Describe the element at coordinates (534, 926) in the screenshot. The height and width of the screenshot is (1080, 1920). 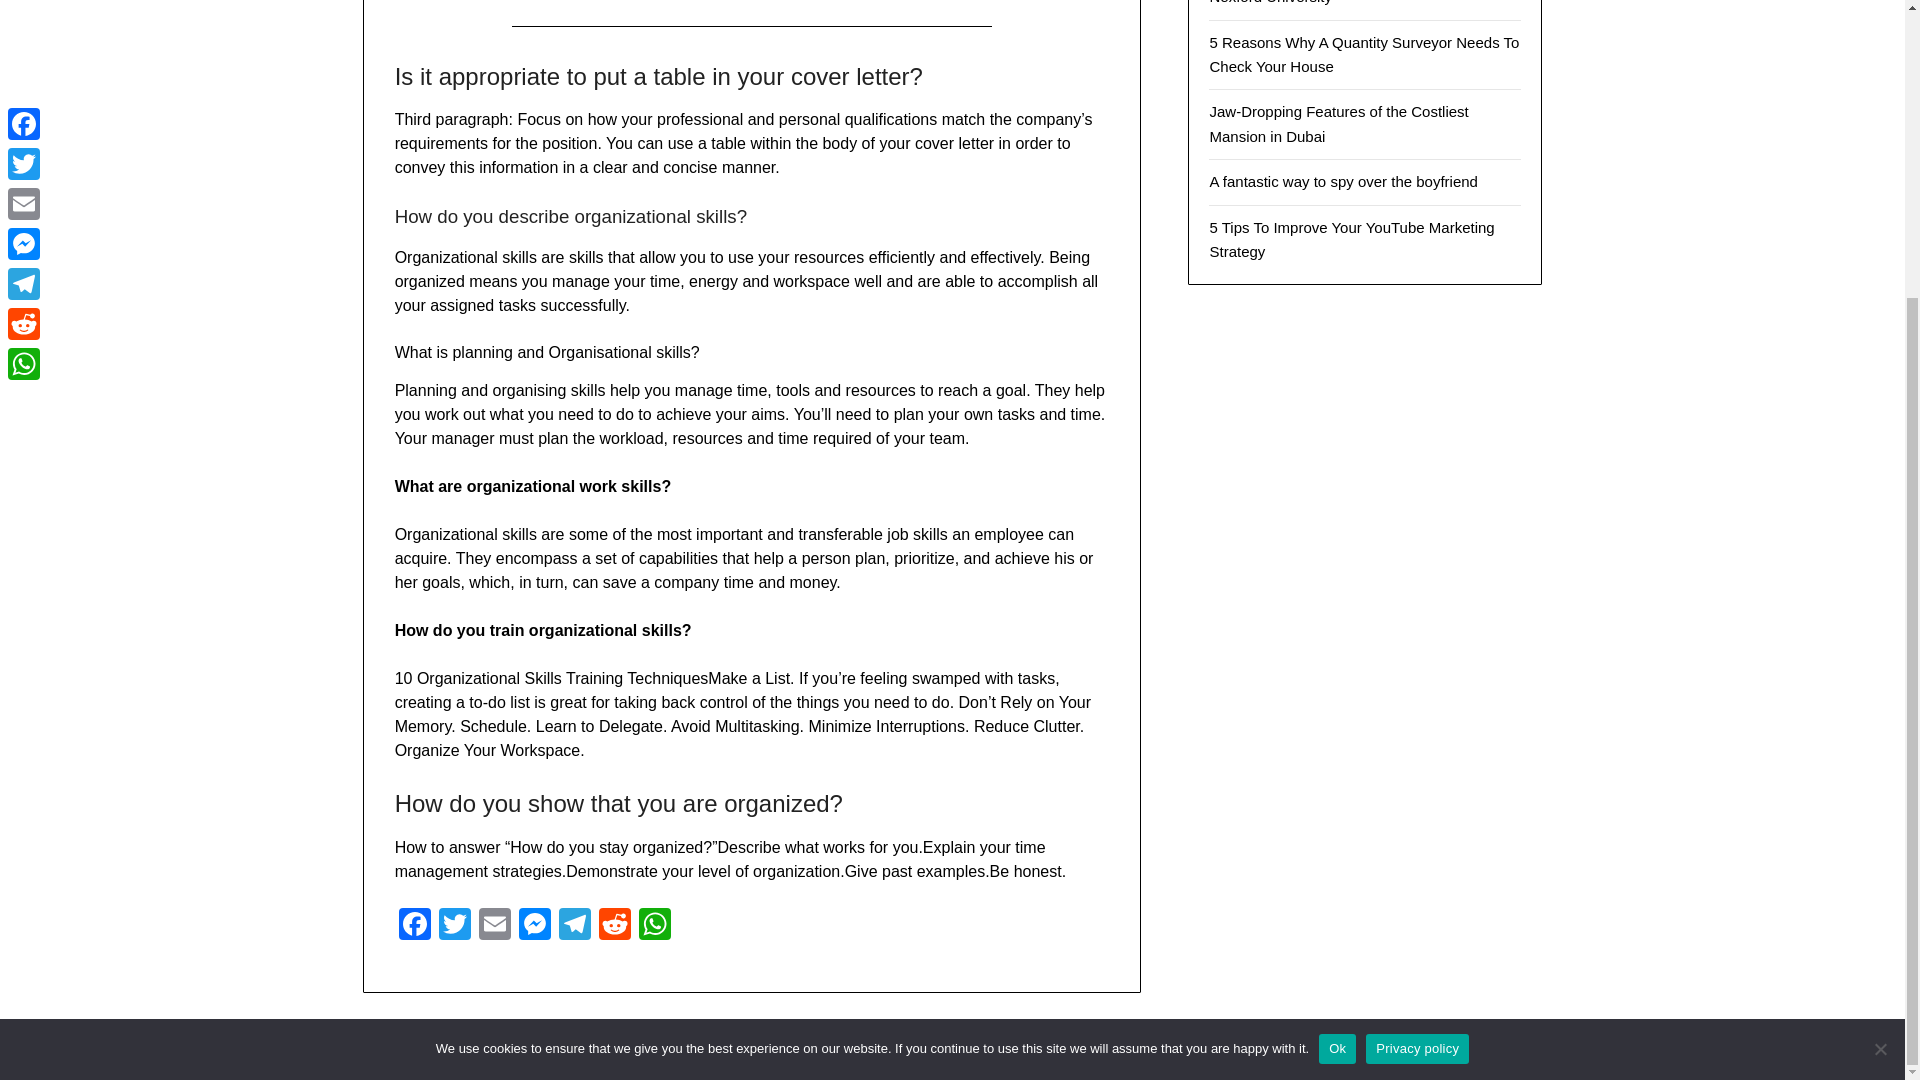
I see `Messenger` at that location.